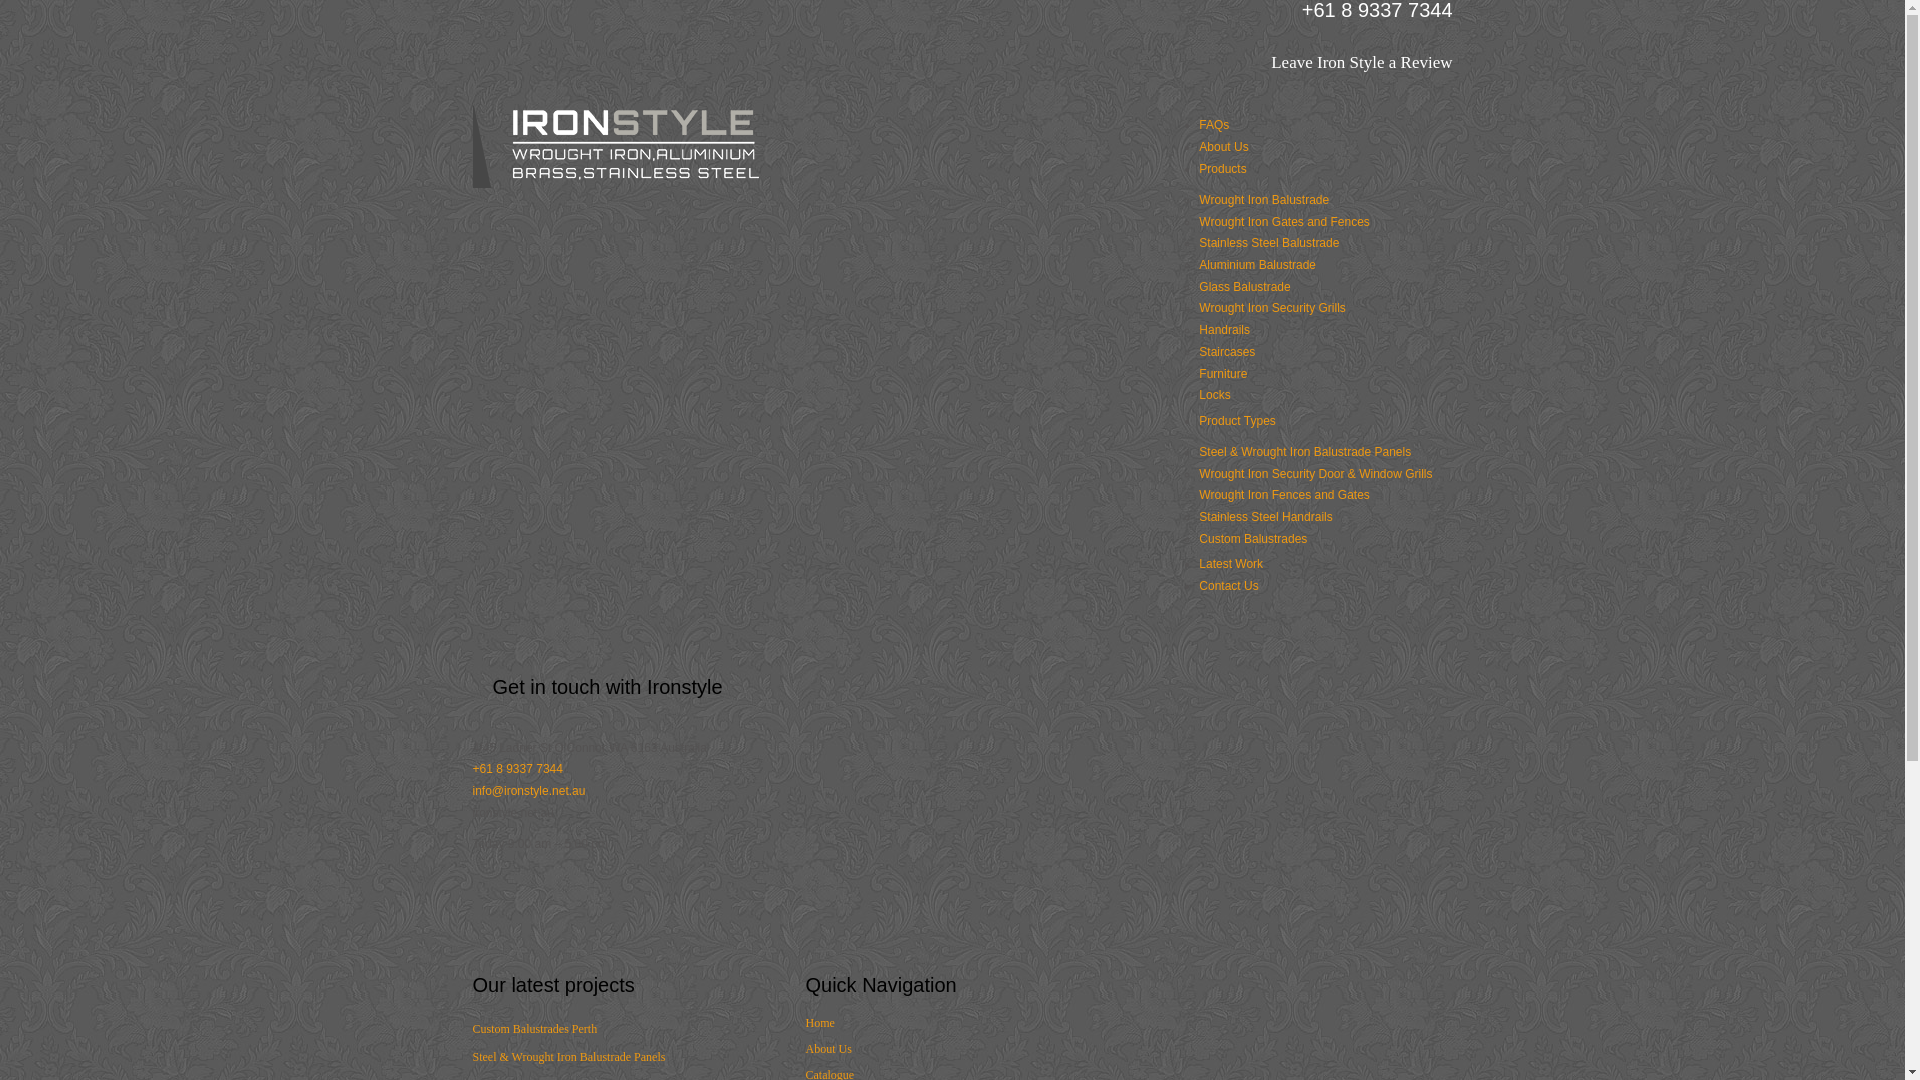 The image size is (1920, 1080). What do you see at coordinates (568, 1057) in the screenshot?
I see `Steel & Wrought Iron Balustrade Panels` at bounding box center [568, 1057].